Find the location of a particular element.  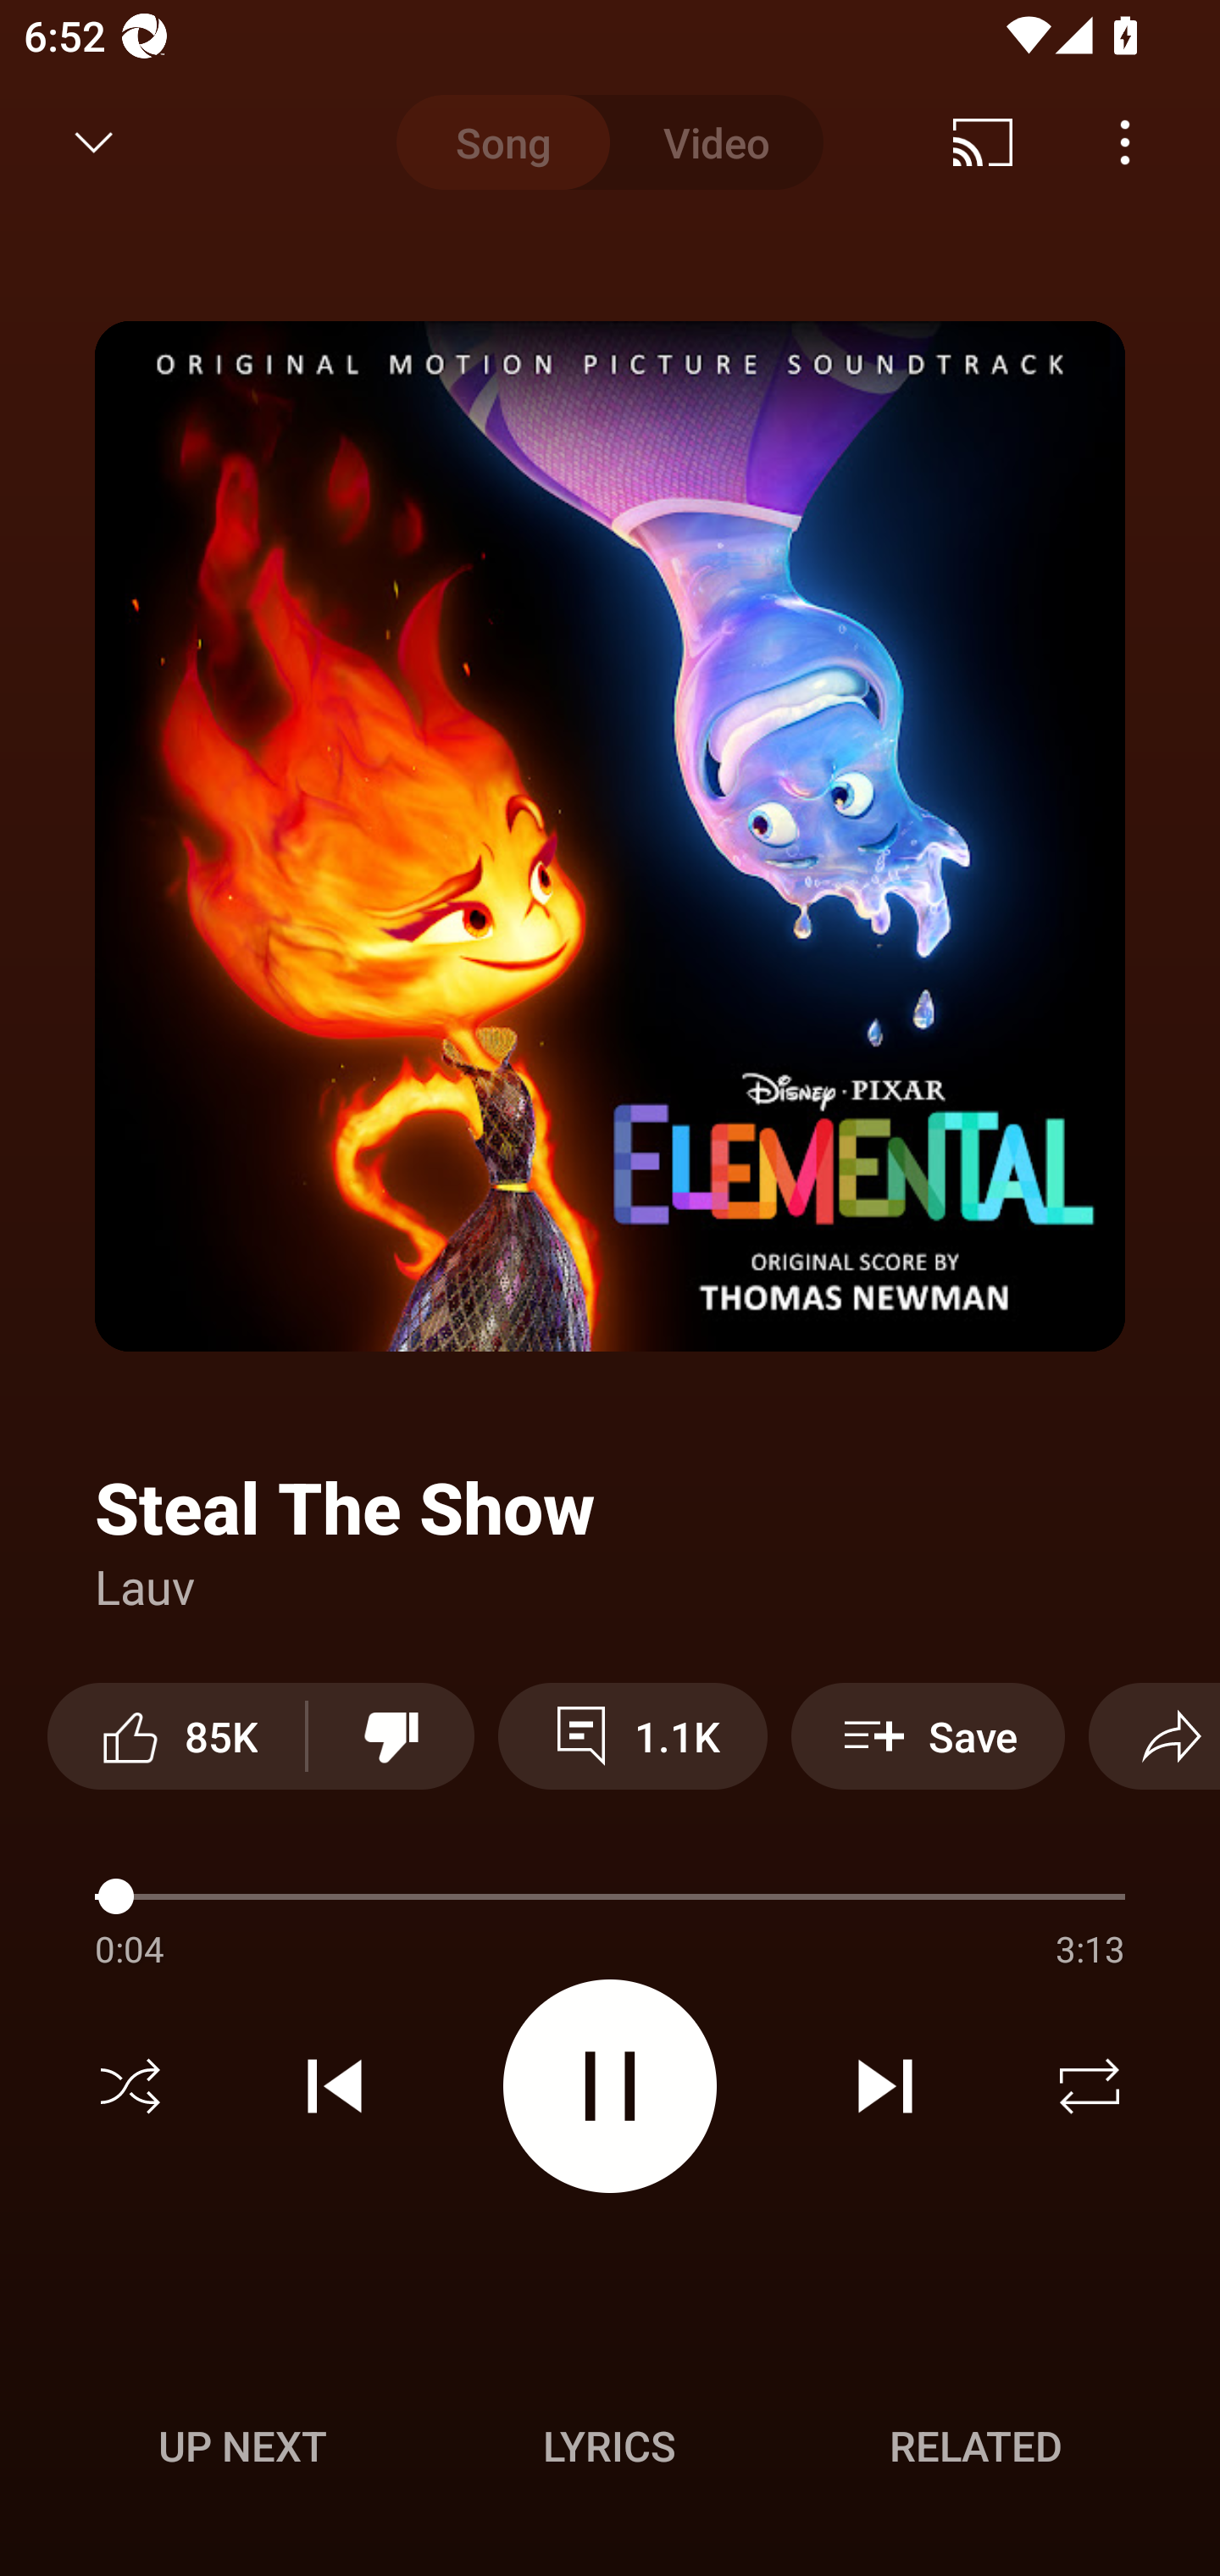

Shuffle off is located at coordinates (130, 2086).